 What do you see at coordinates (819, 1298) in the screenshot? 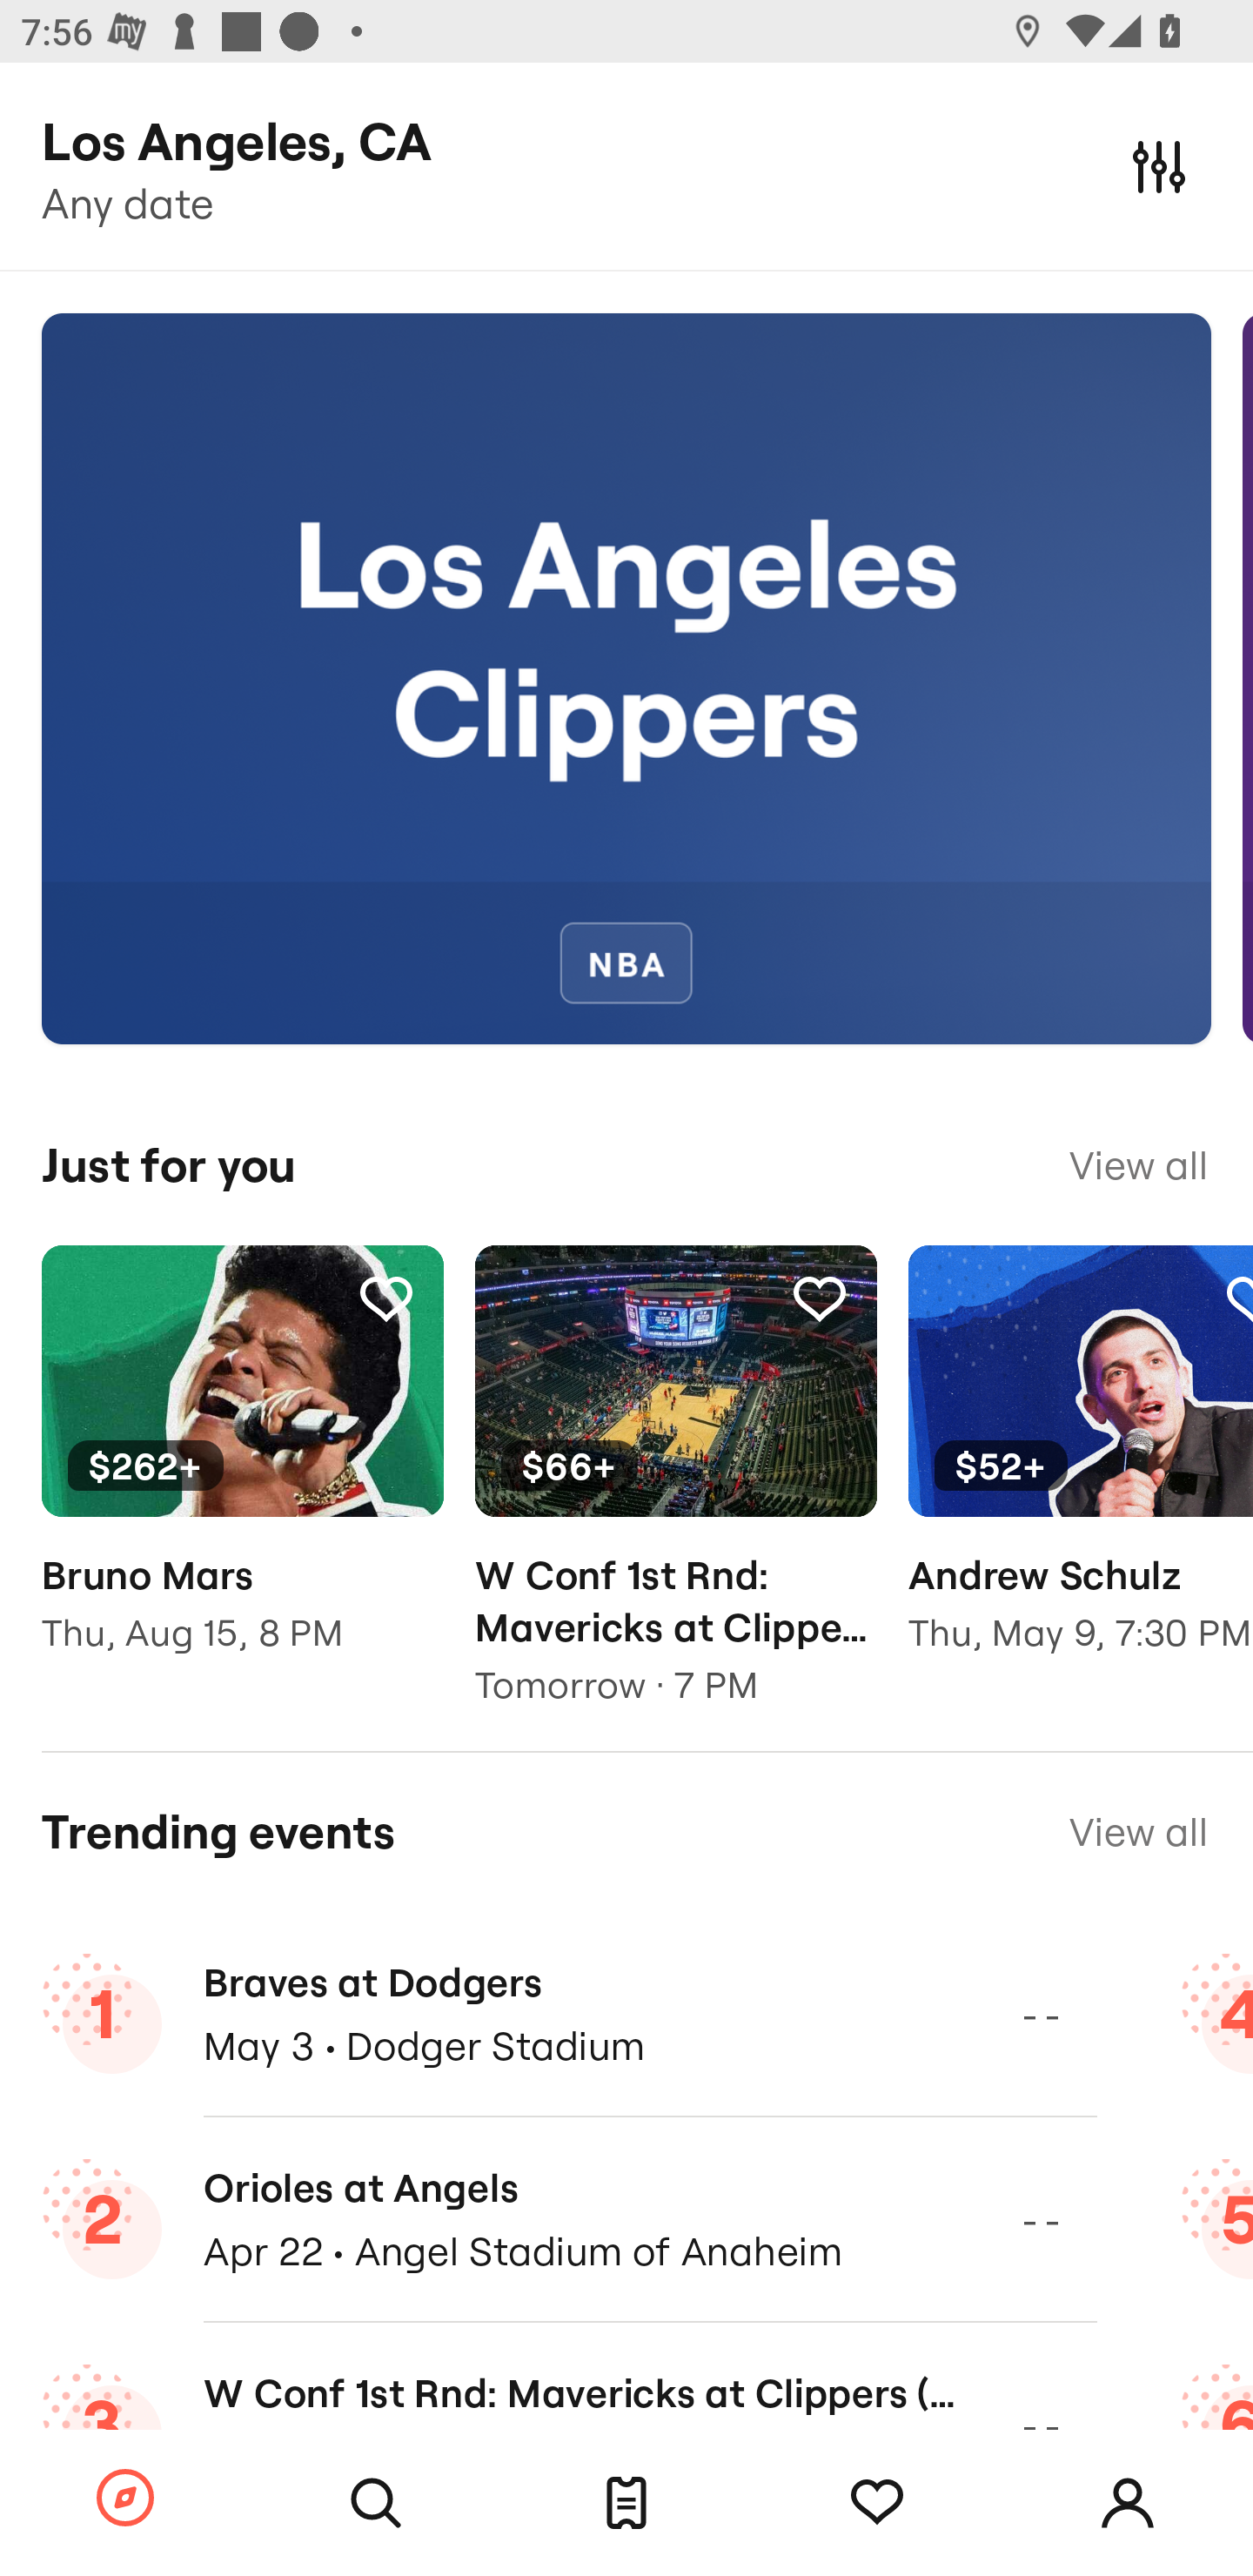
I see `Tracking` at bounding box center [819, 1298].